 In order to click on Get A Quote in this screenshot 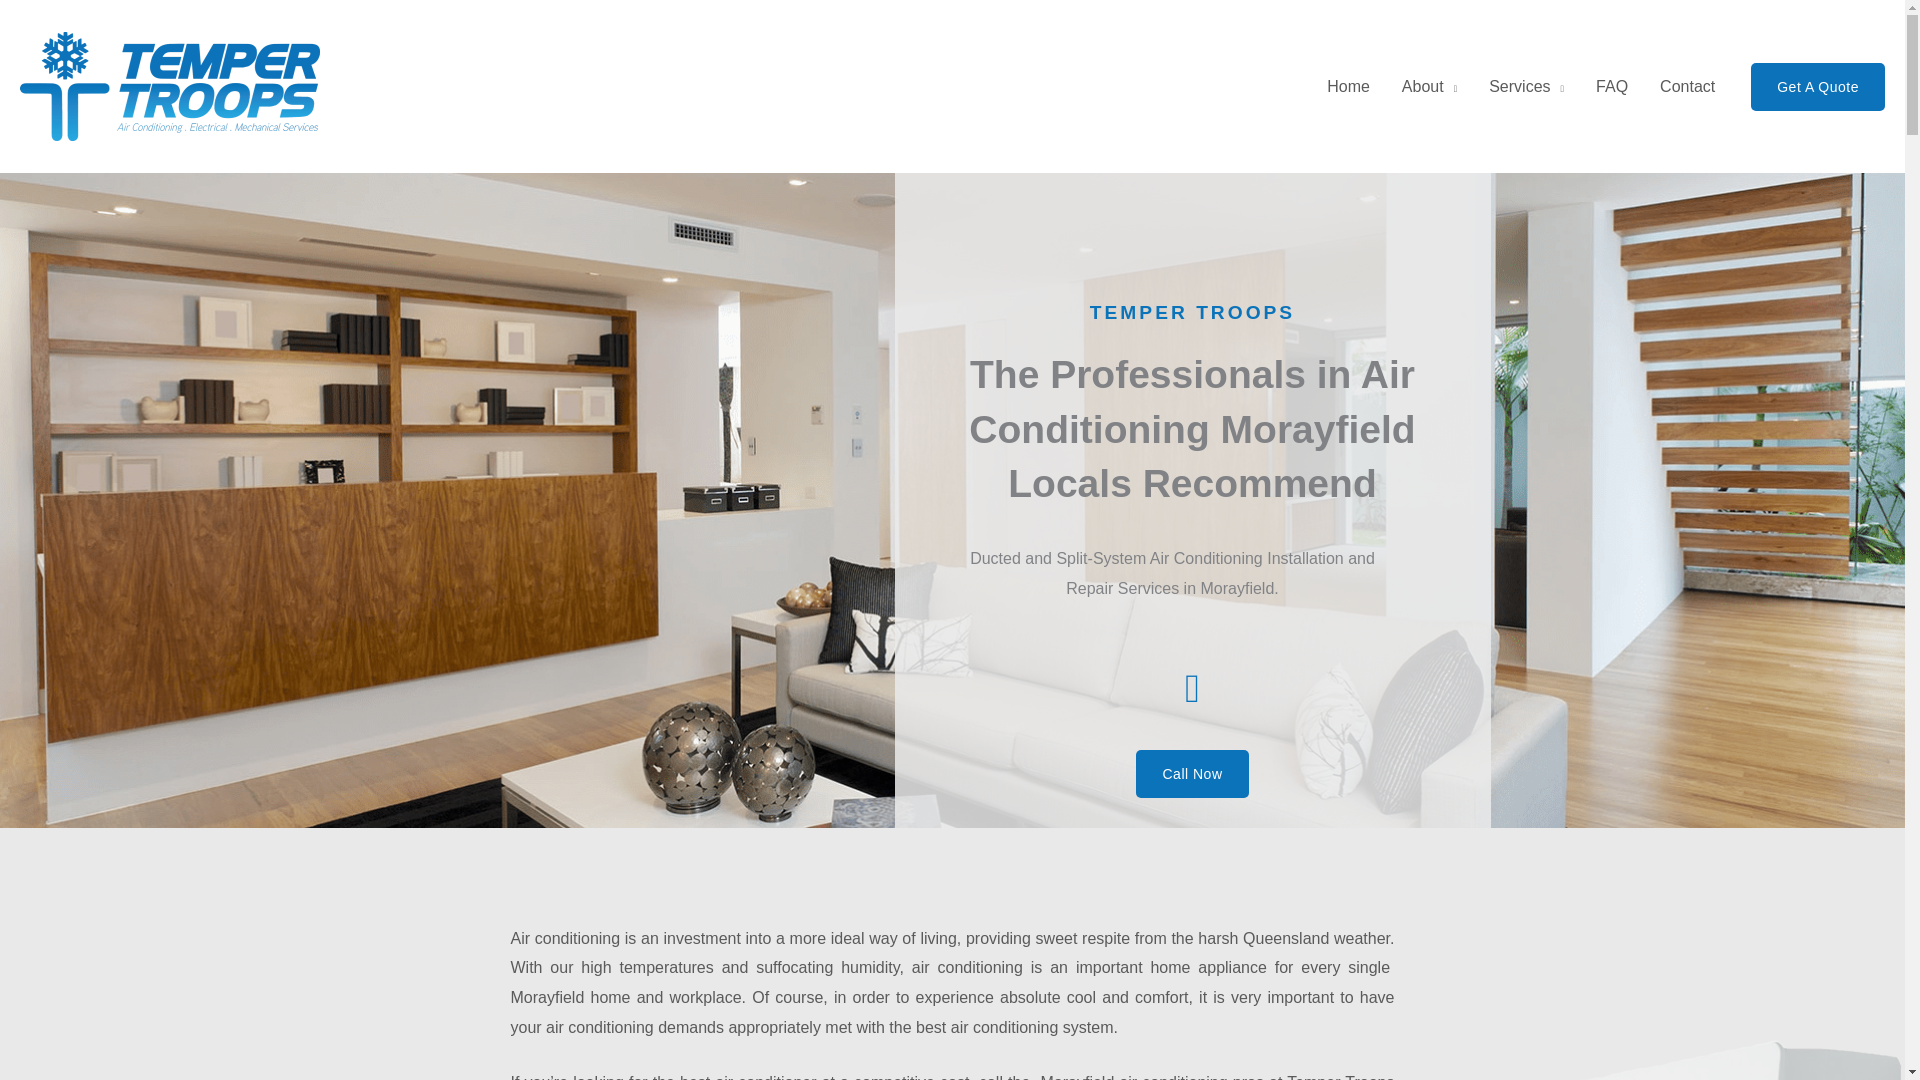, I will do `click(1818, 86)`.